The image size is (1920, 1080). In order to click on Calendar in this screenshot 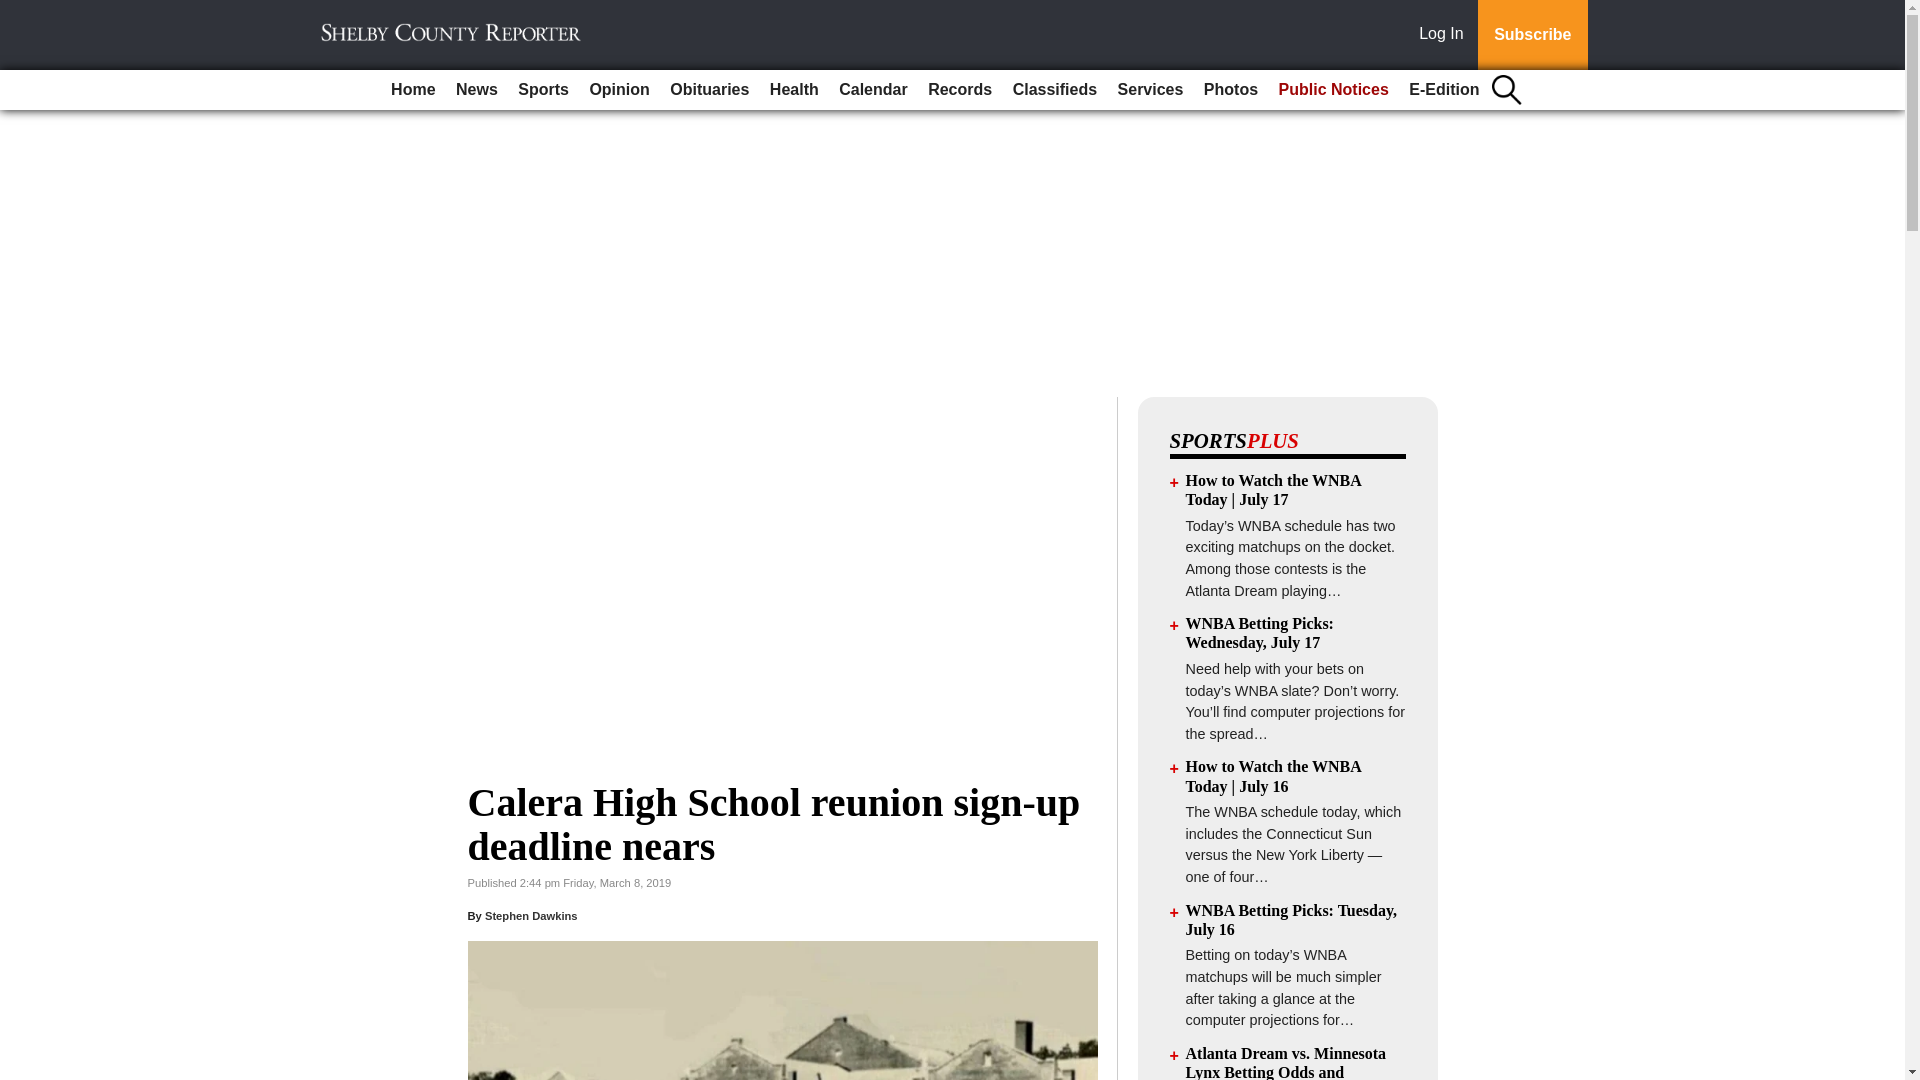, I will do `click(873, 90)`.